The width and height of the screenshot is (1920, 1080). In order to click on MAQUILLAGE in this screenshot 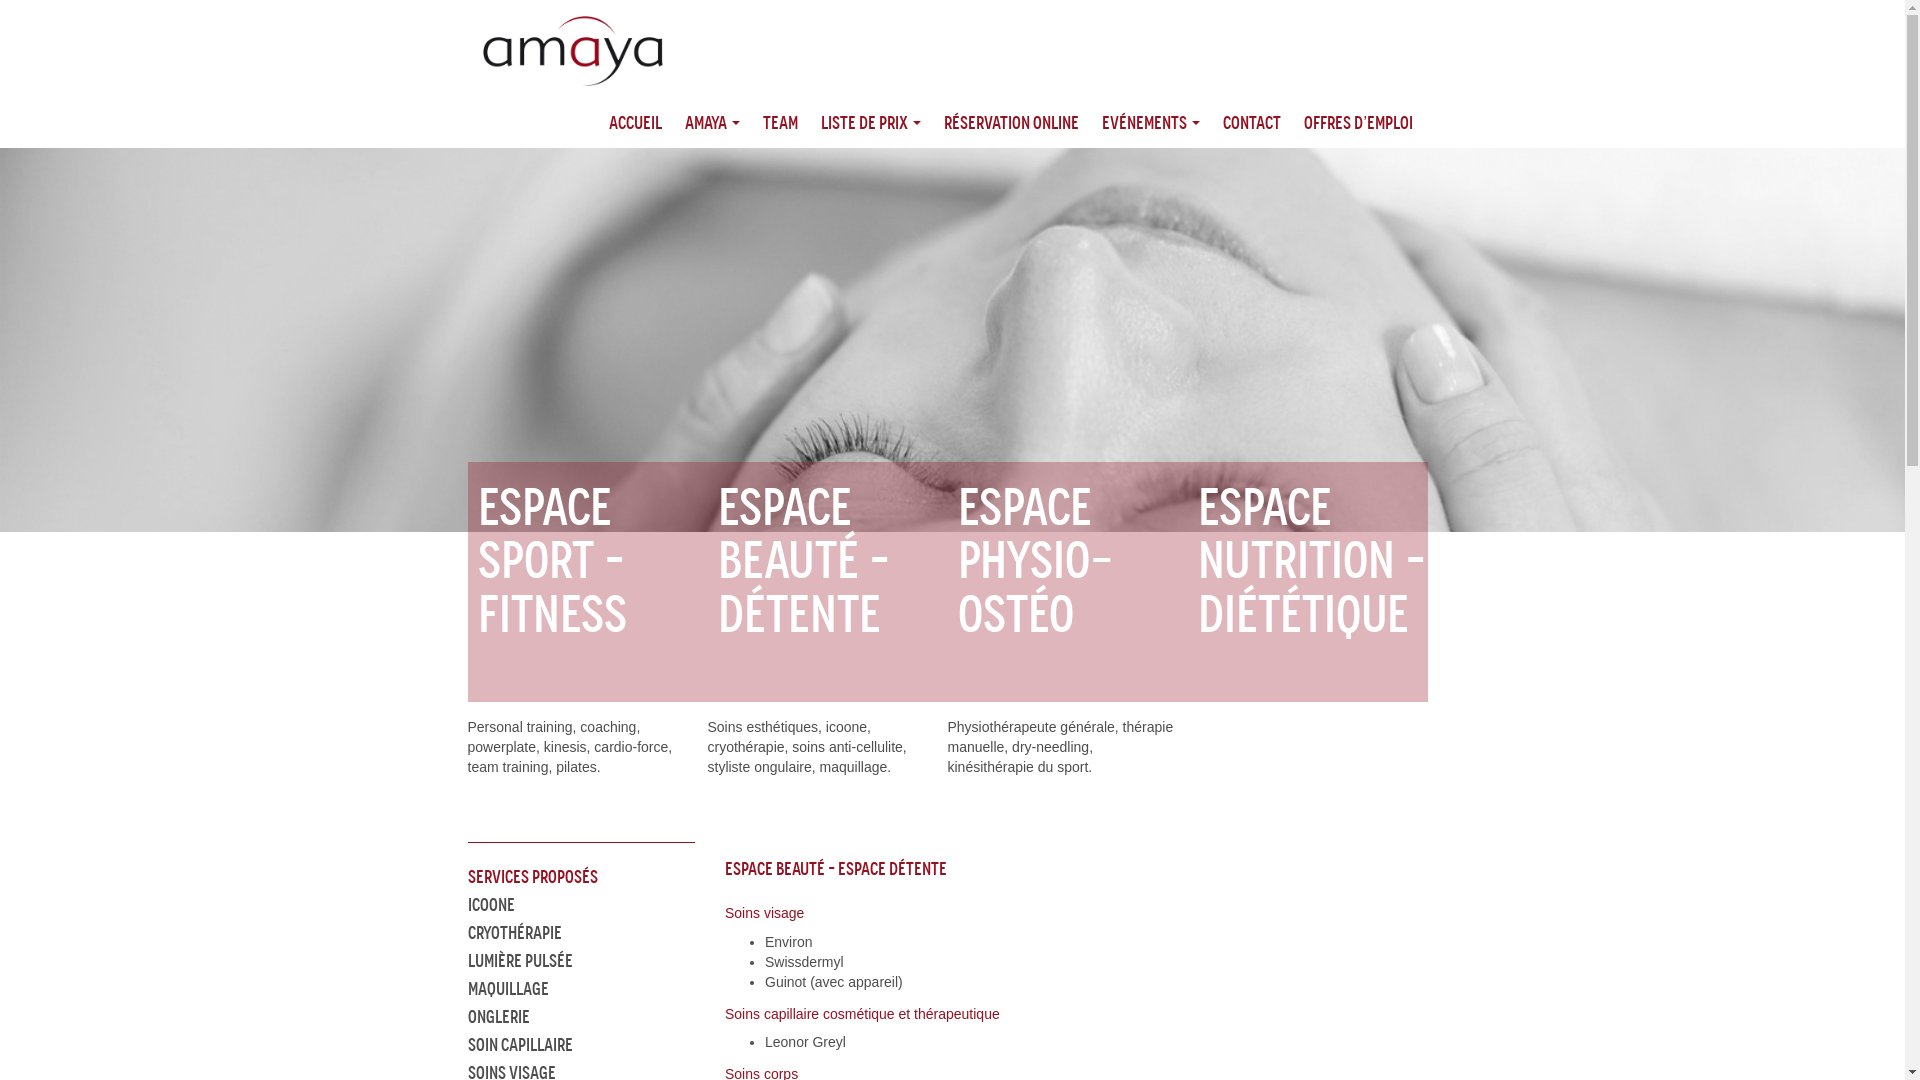, I will do `click(508, 989)`.